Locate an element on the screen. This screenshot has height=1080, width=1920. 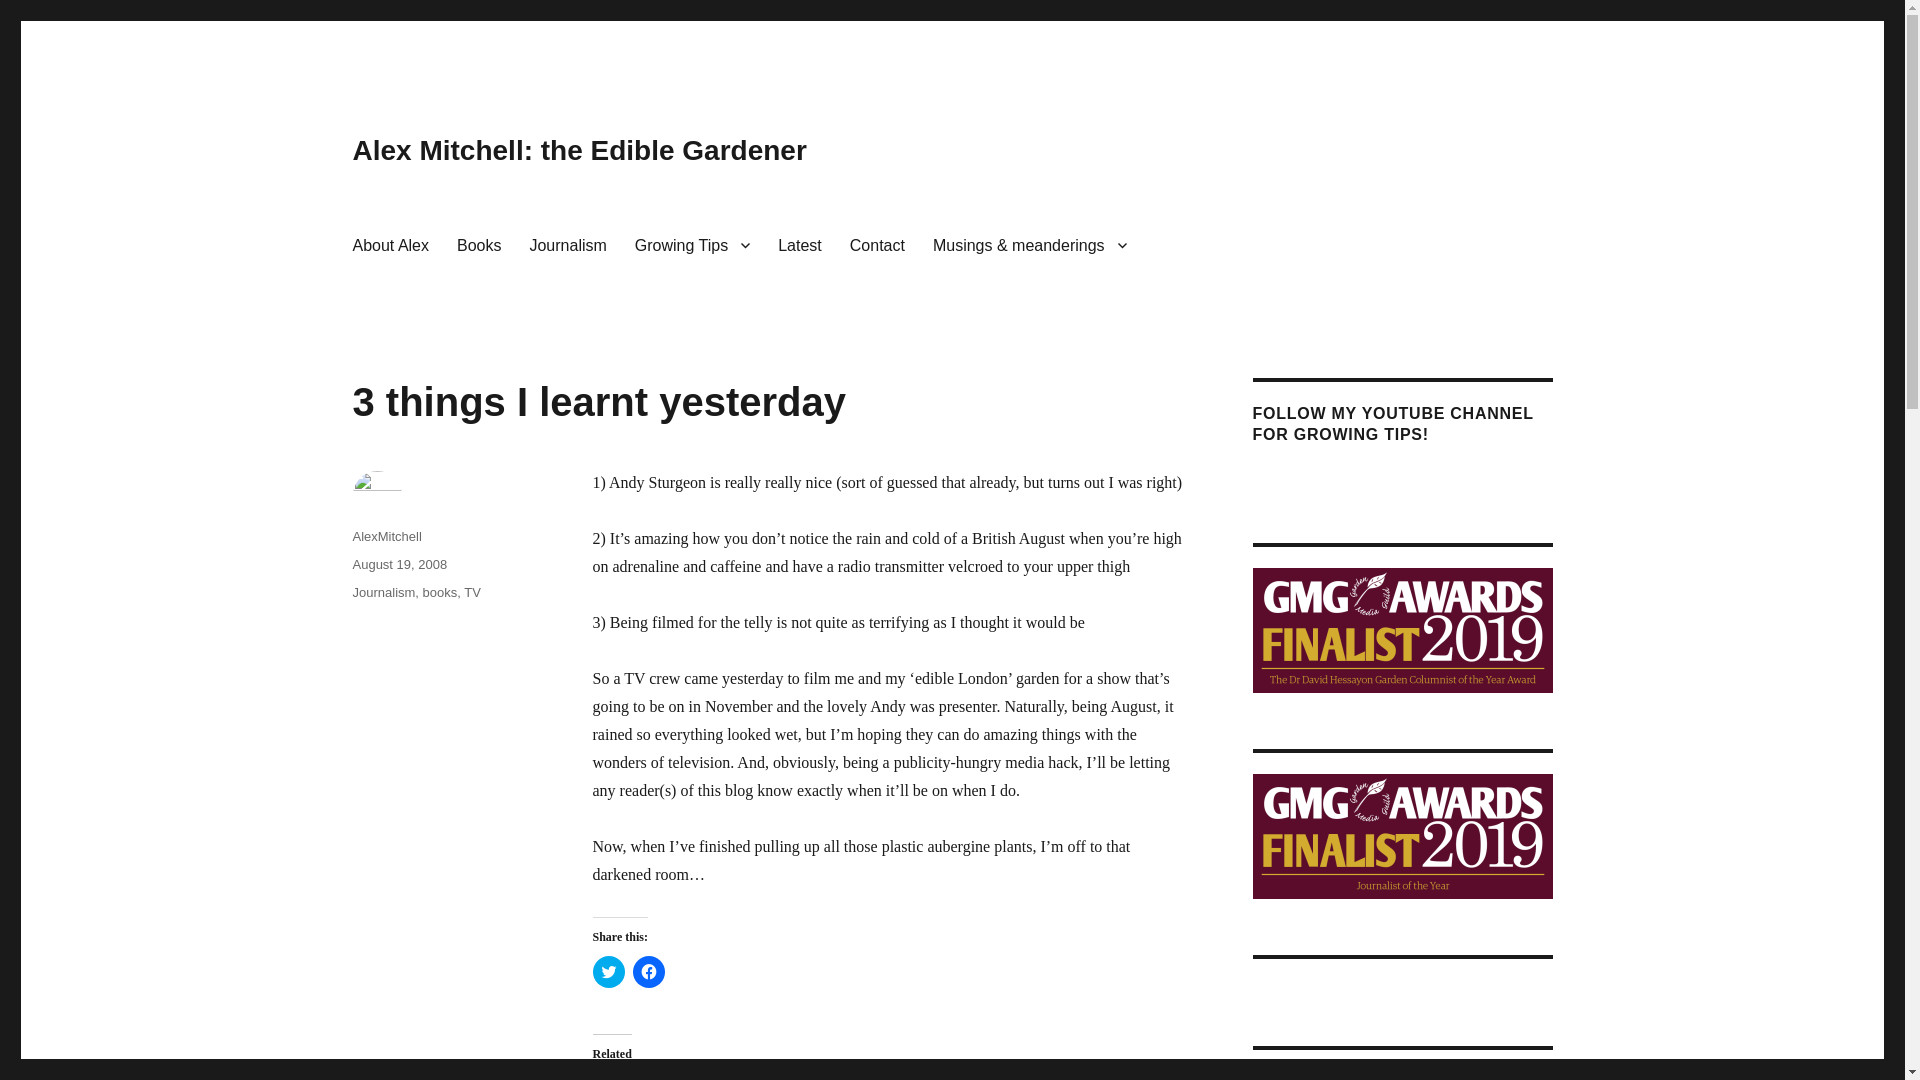
AlexMitchell is located at coordinates (386, 536).